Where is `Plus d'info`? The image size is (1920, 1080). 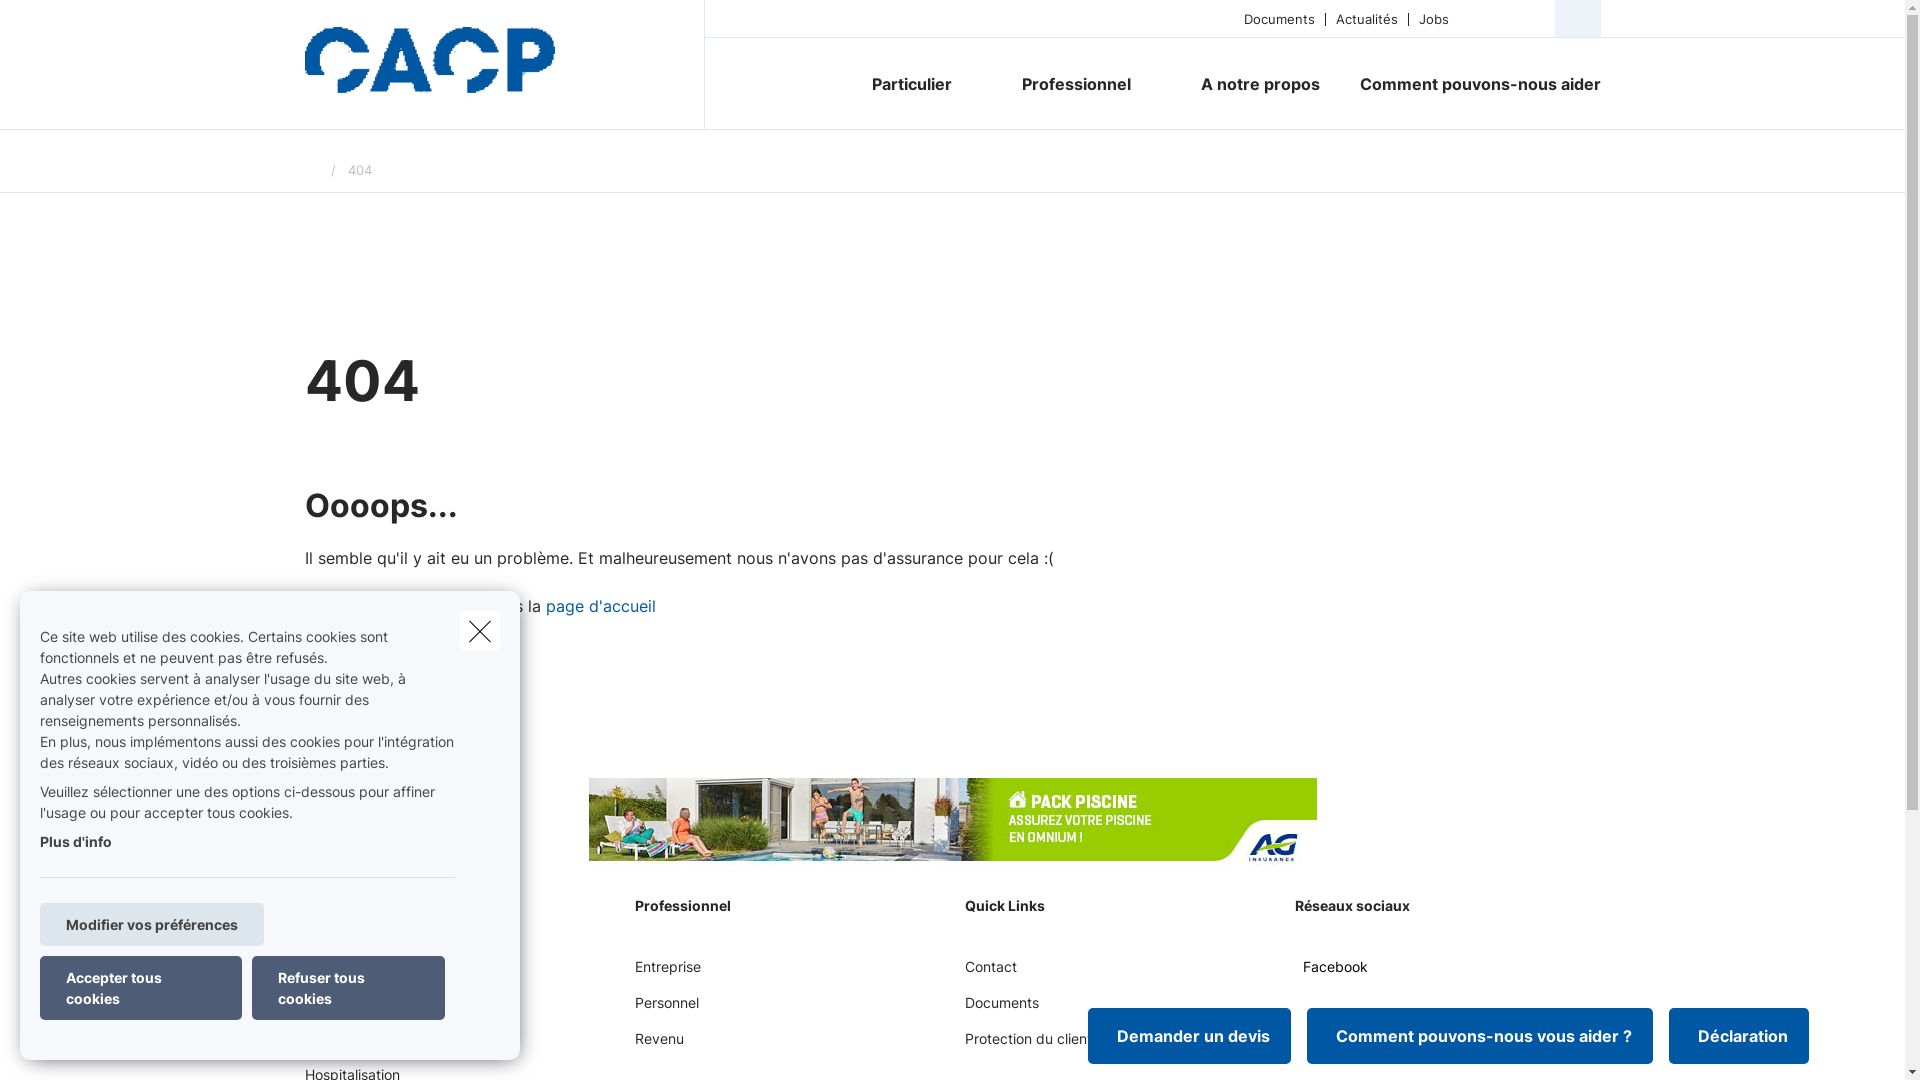
Plus d'info is located at coordinates (76, 842).